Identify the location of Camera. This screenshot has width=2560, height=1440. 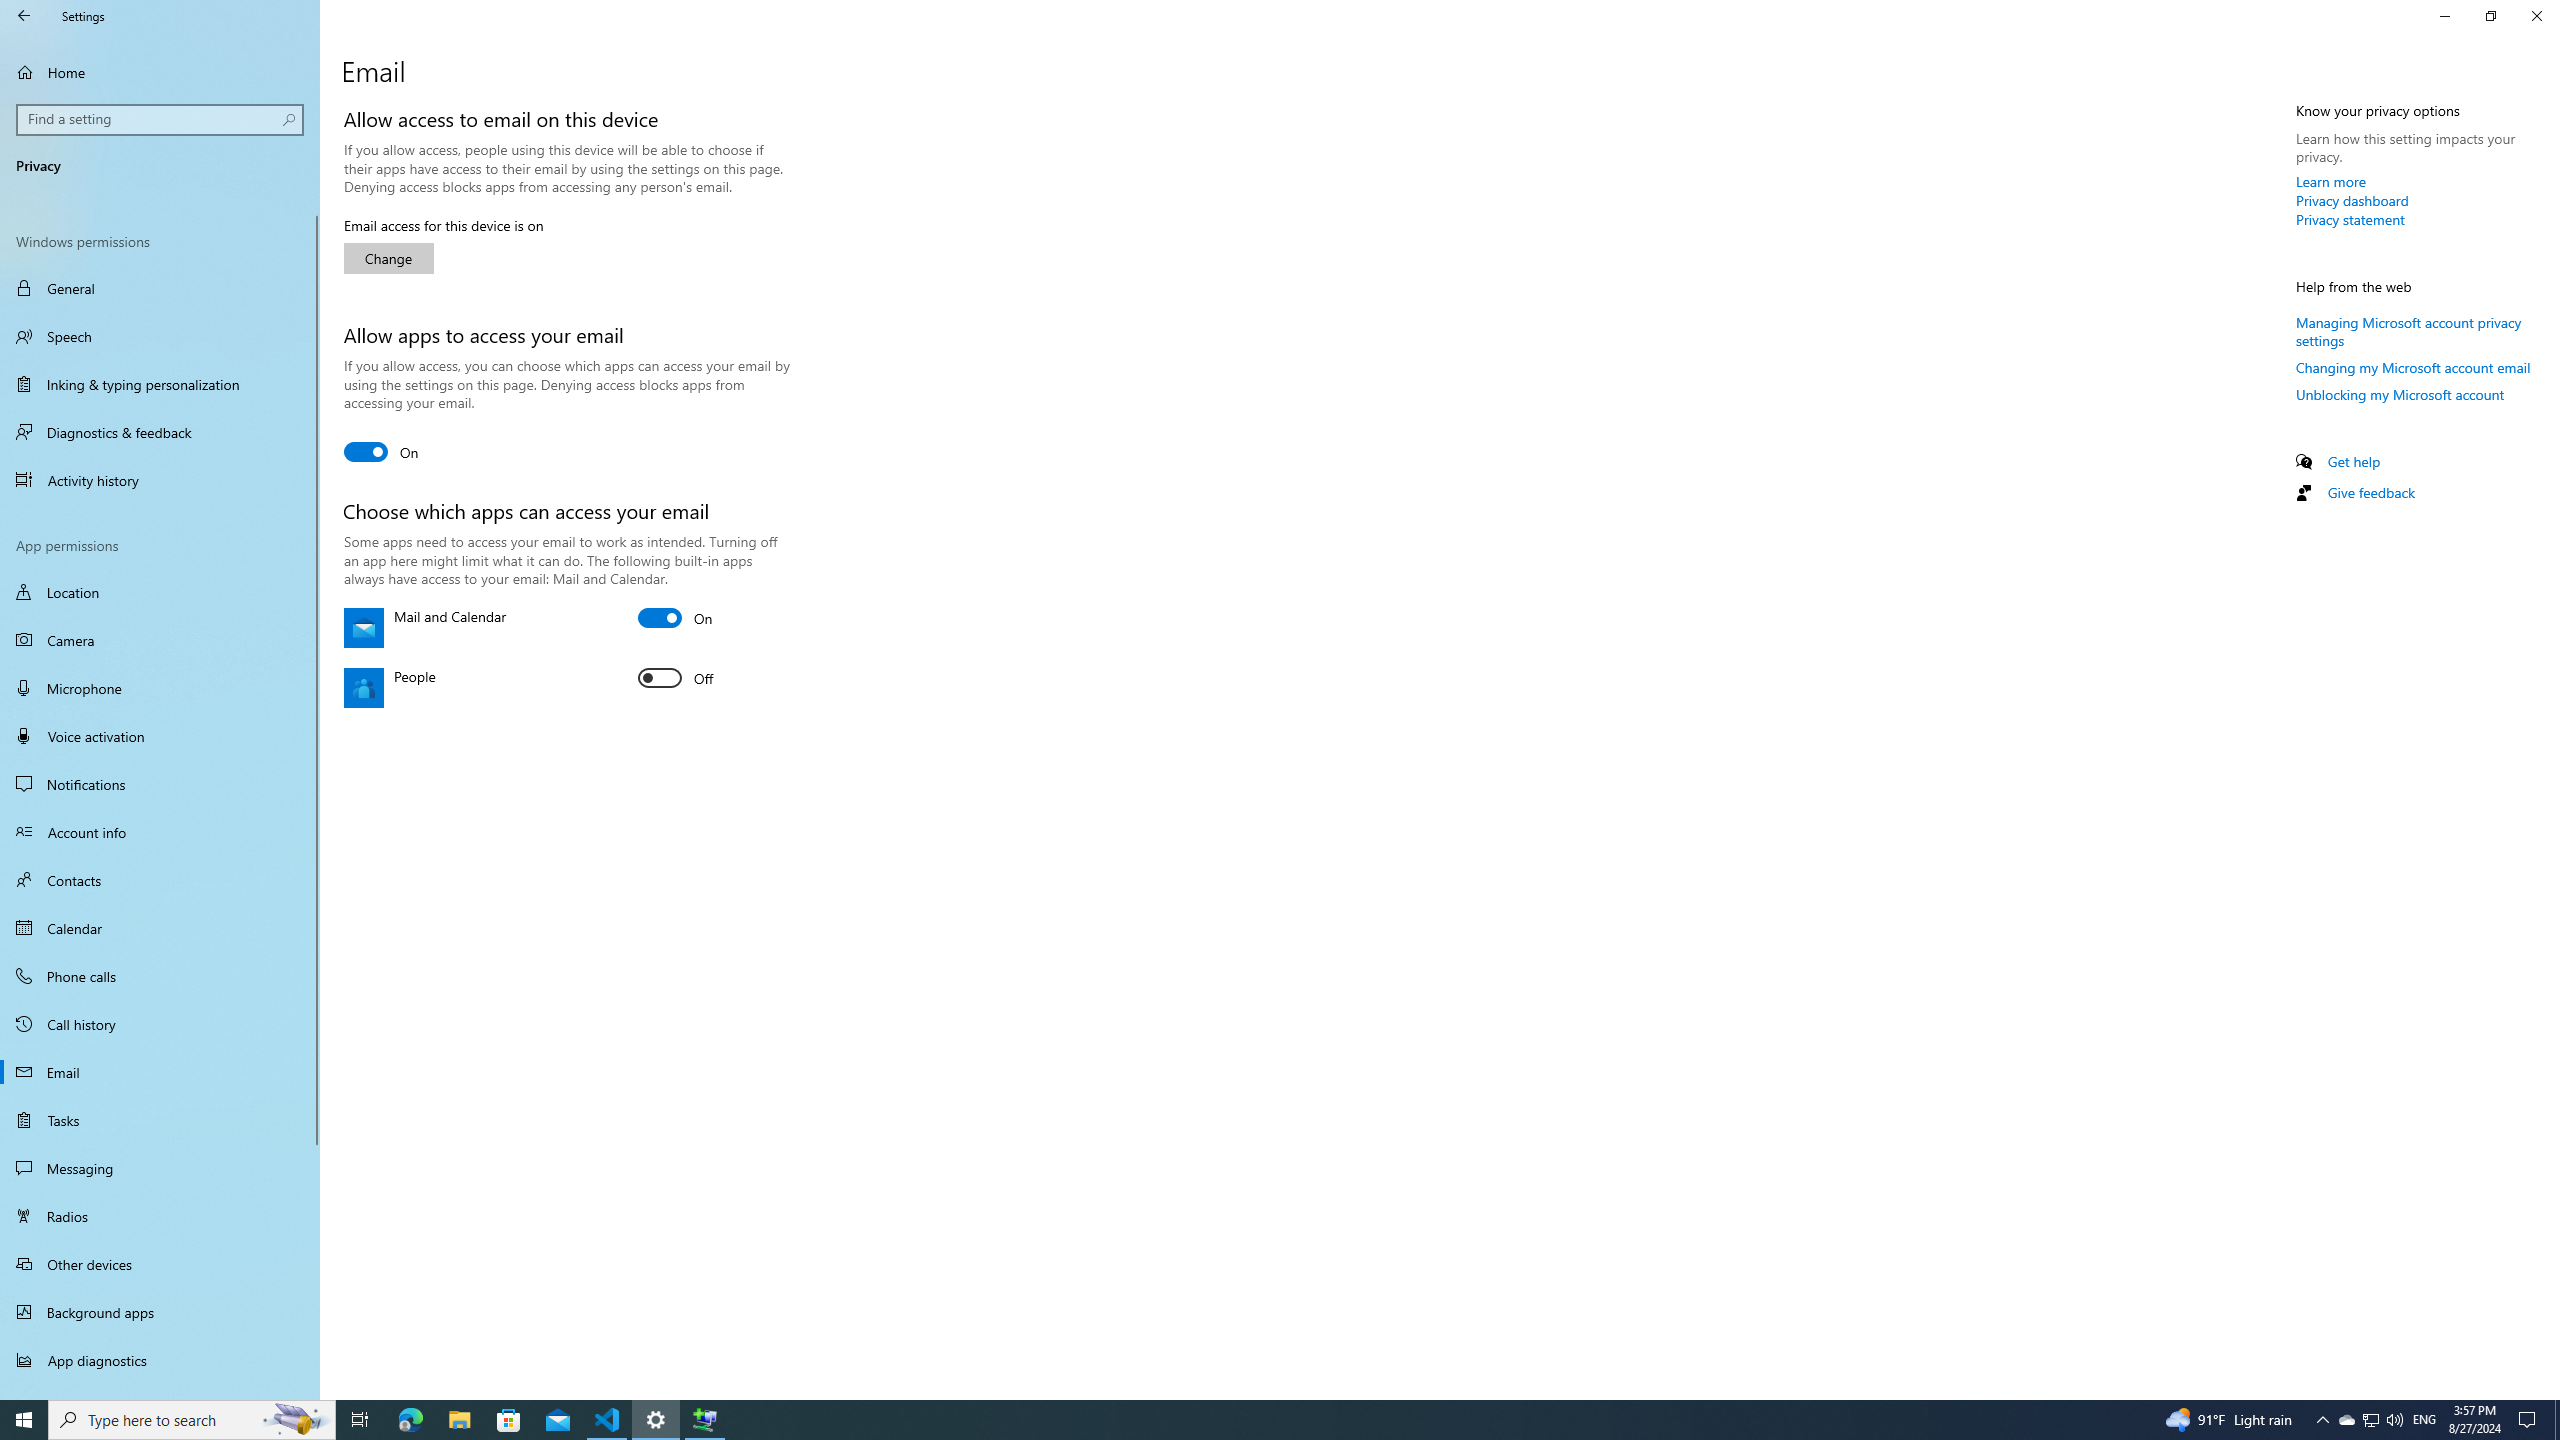
(160, 640).